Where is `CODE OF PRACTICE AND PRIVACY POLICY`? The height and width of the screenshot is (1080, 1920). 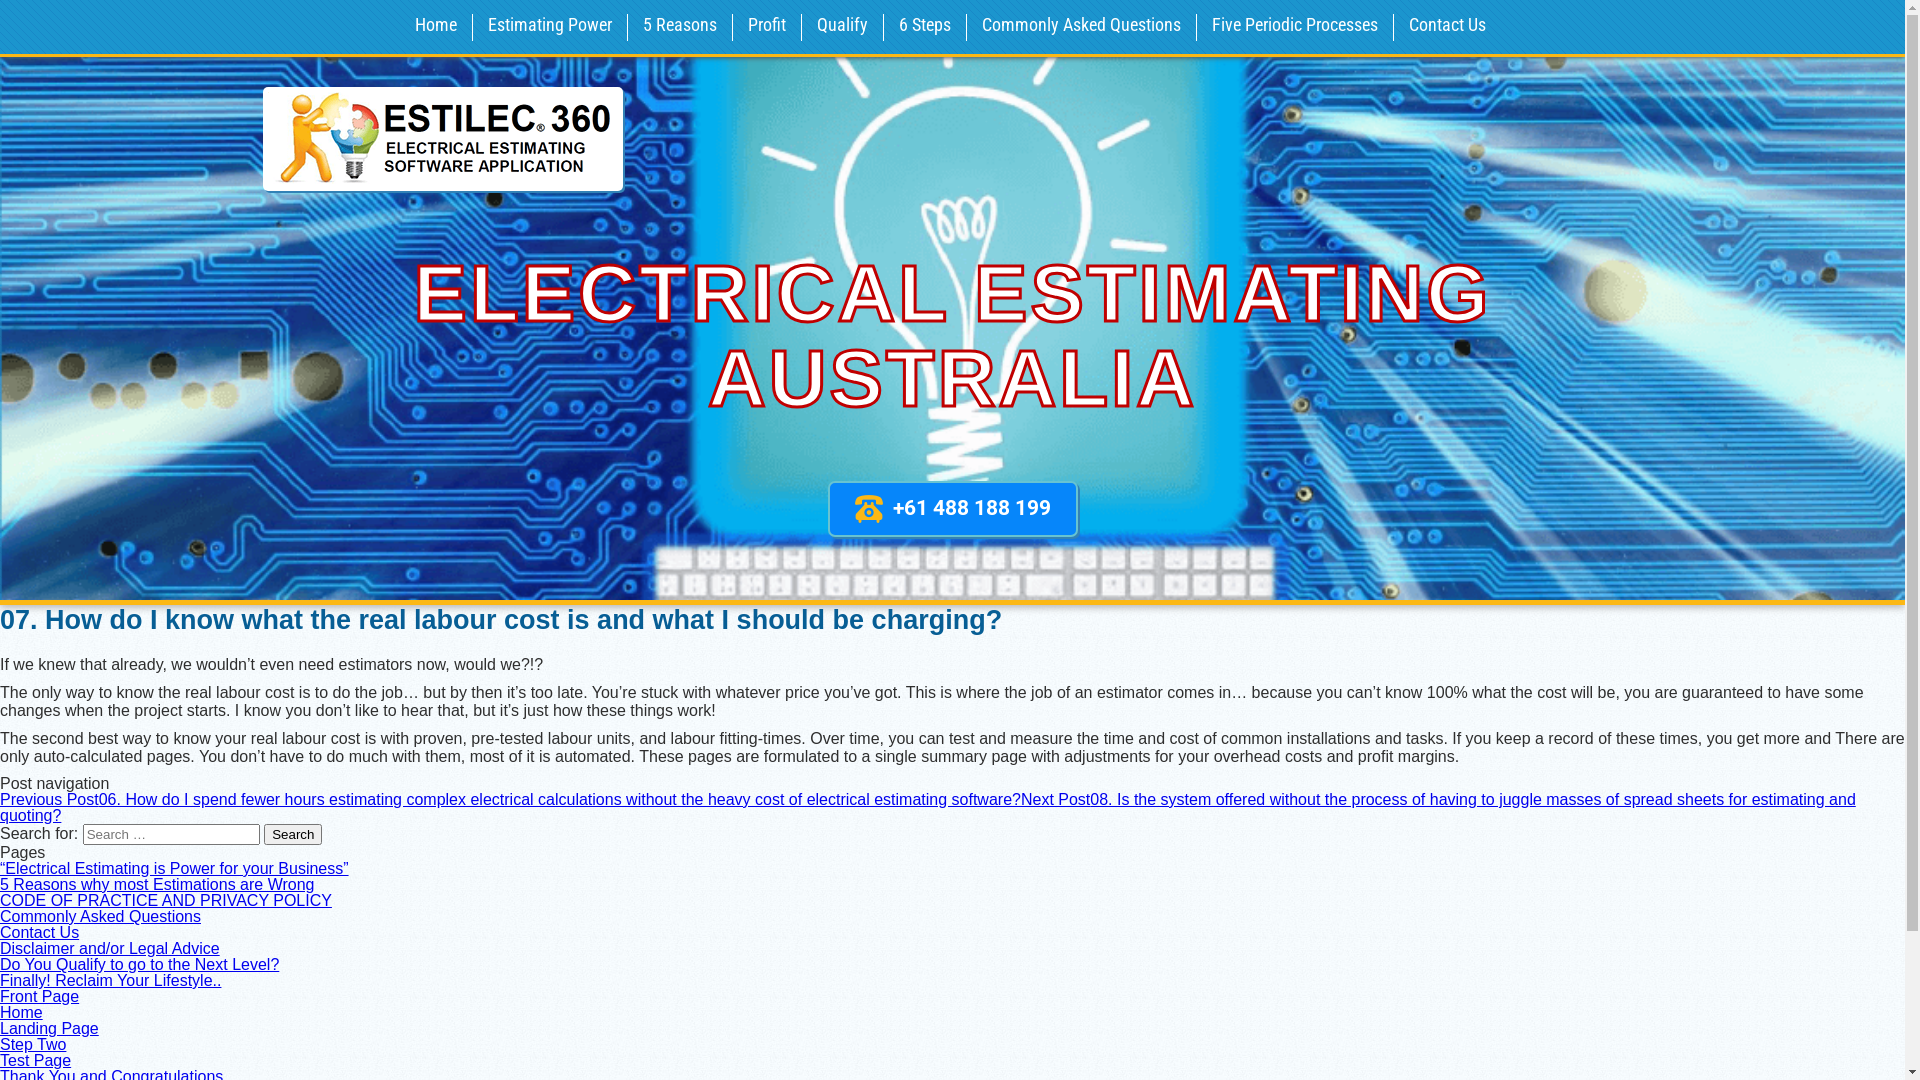
CODE OF PRACTICE AND PRIVACY POLICY is located at coordinates (166, 900).